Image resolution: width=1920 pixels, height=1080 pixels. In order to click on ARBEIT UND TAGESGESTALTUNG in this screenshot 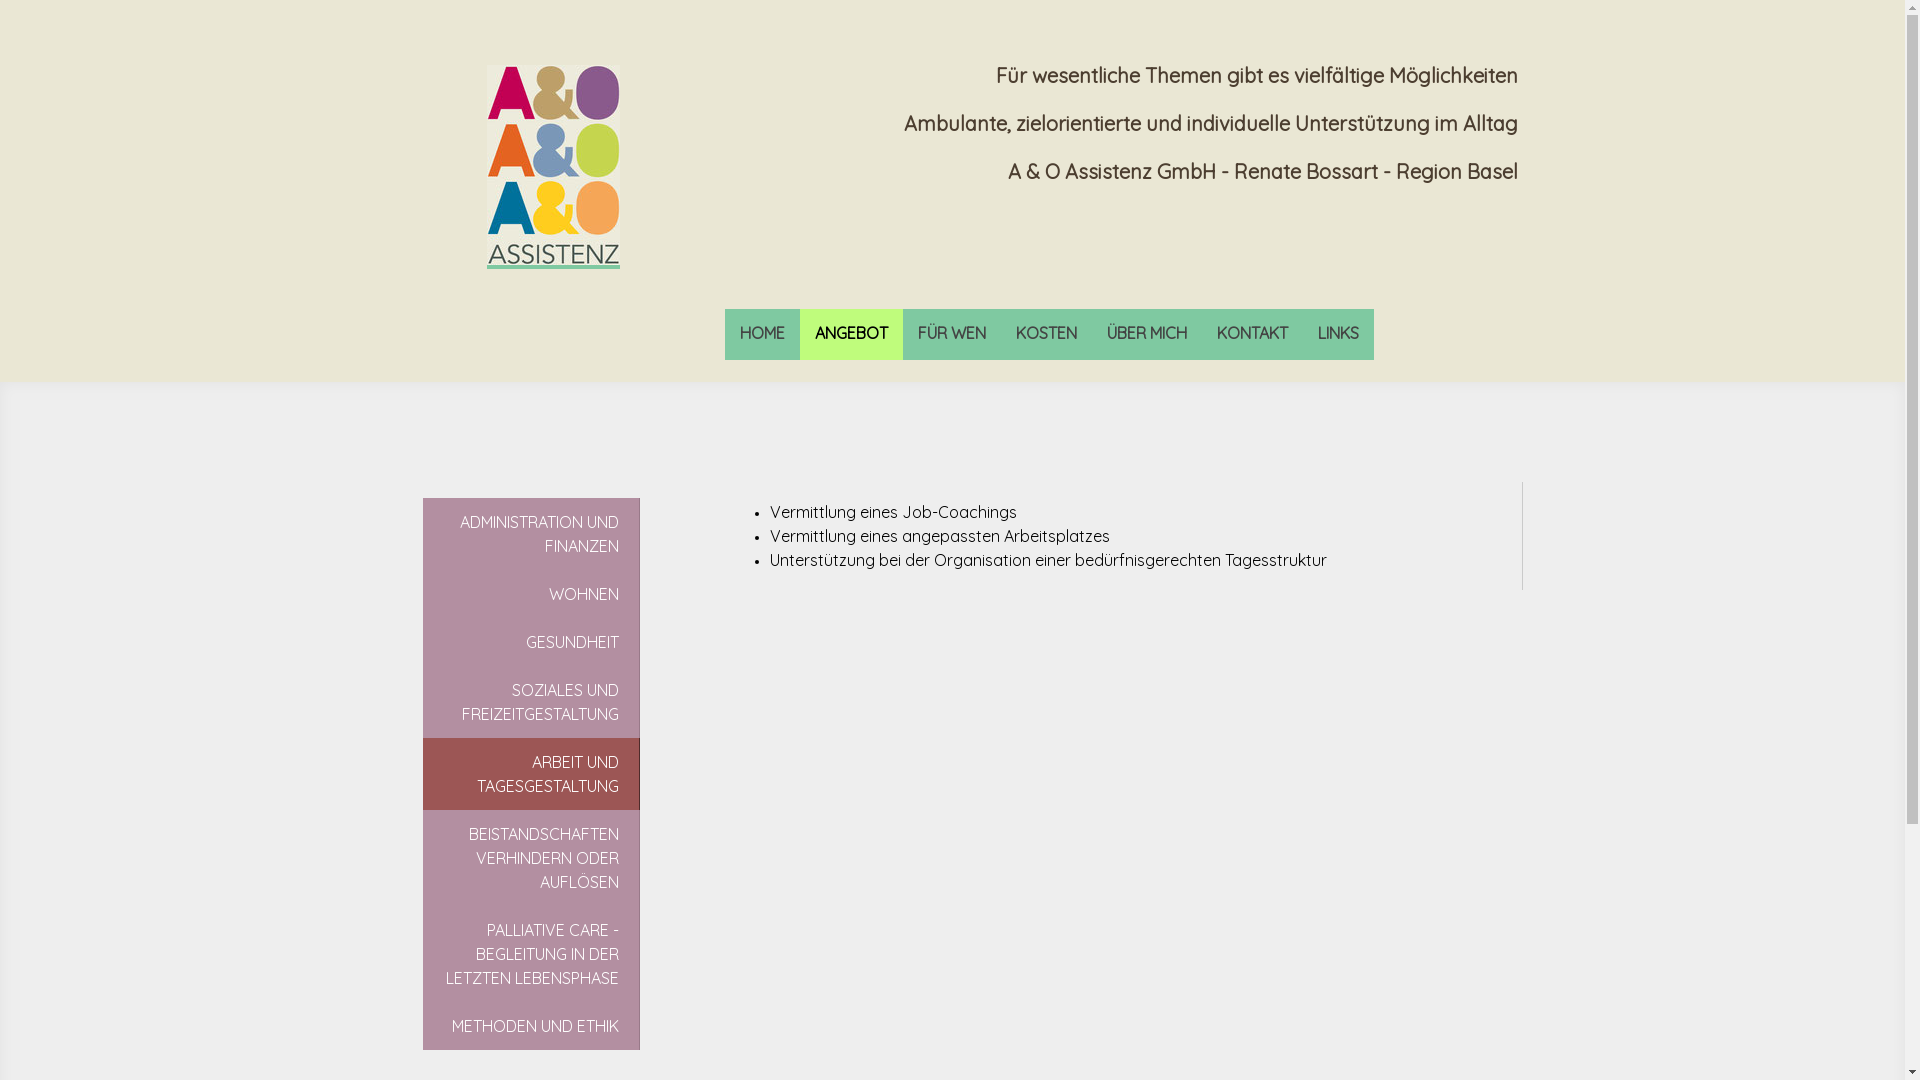, I will do `click(531, 774)`.